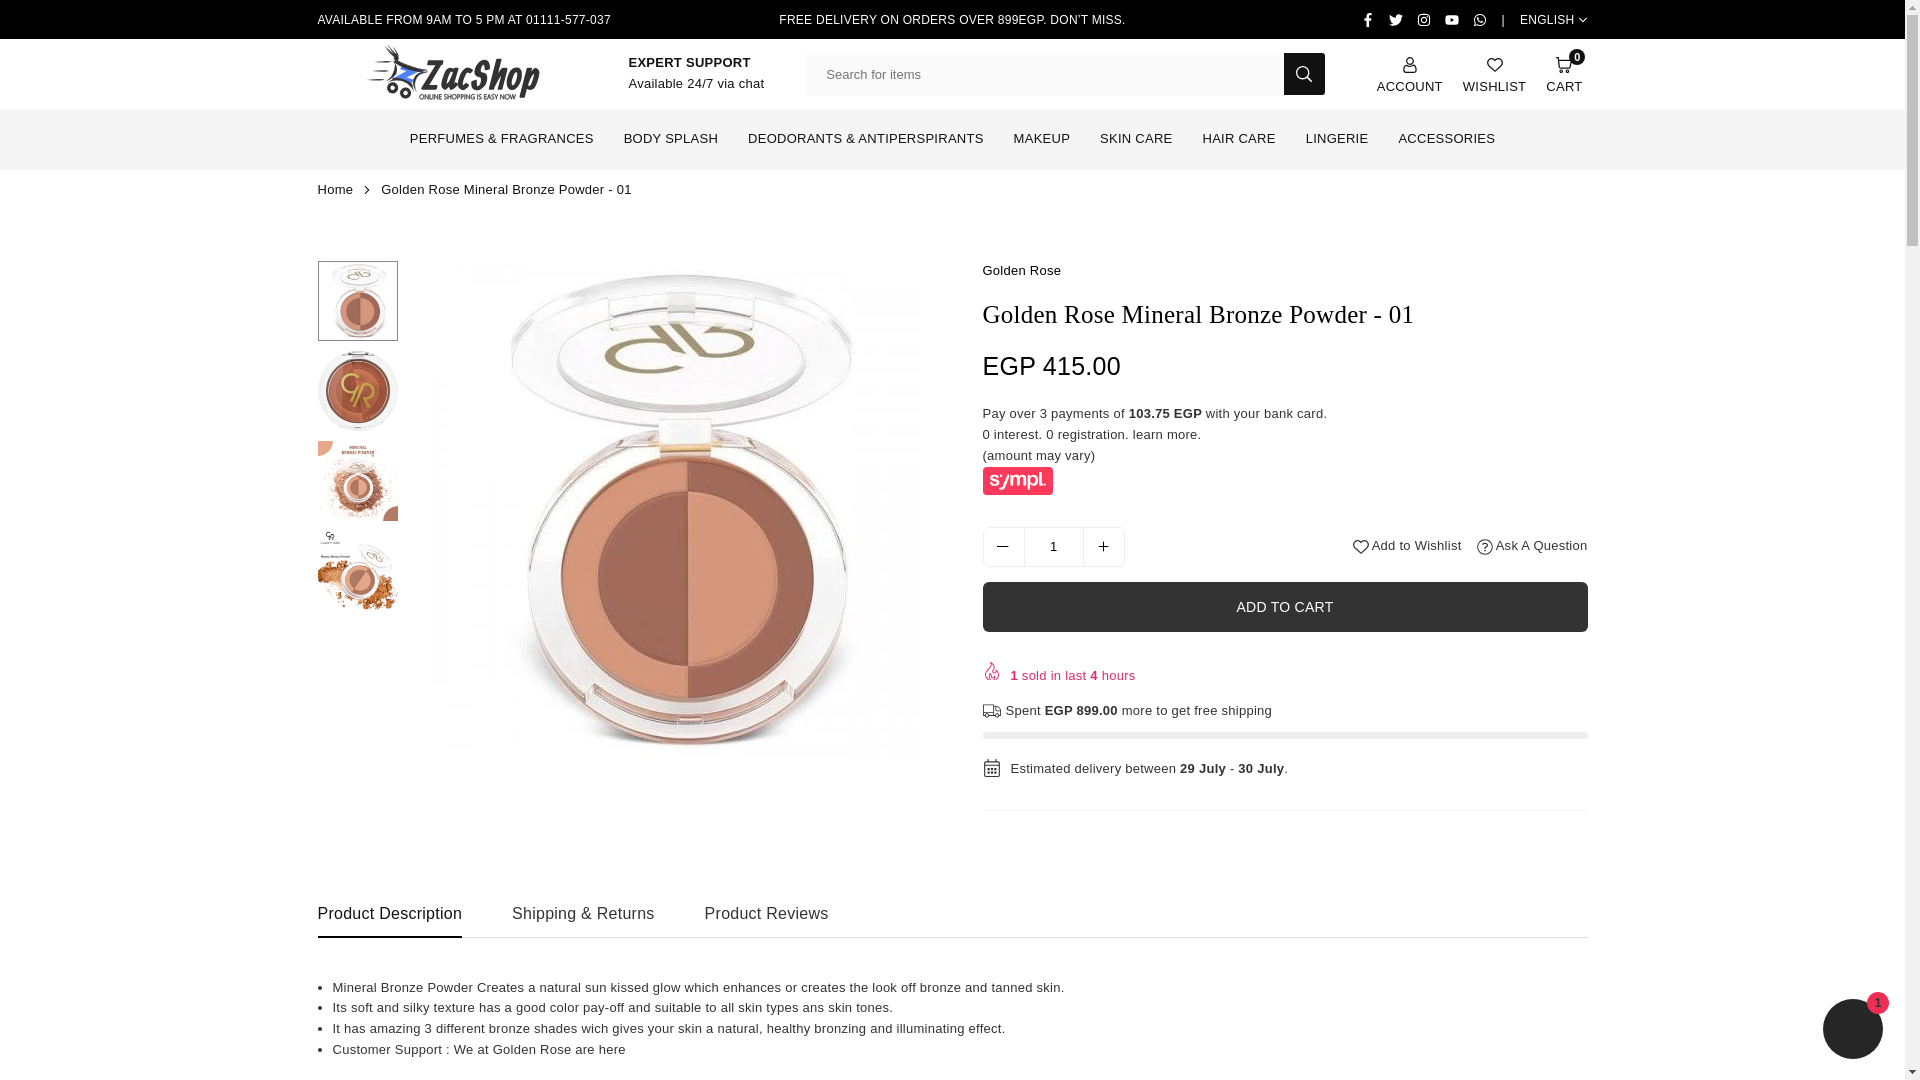 The image size is (1920, 1080). I want to click on Zacshop on Facebook, so click(1368, 20).